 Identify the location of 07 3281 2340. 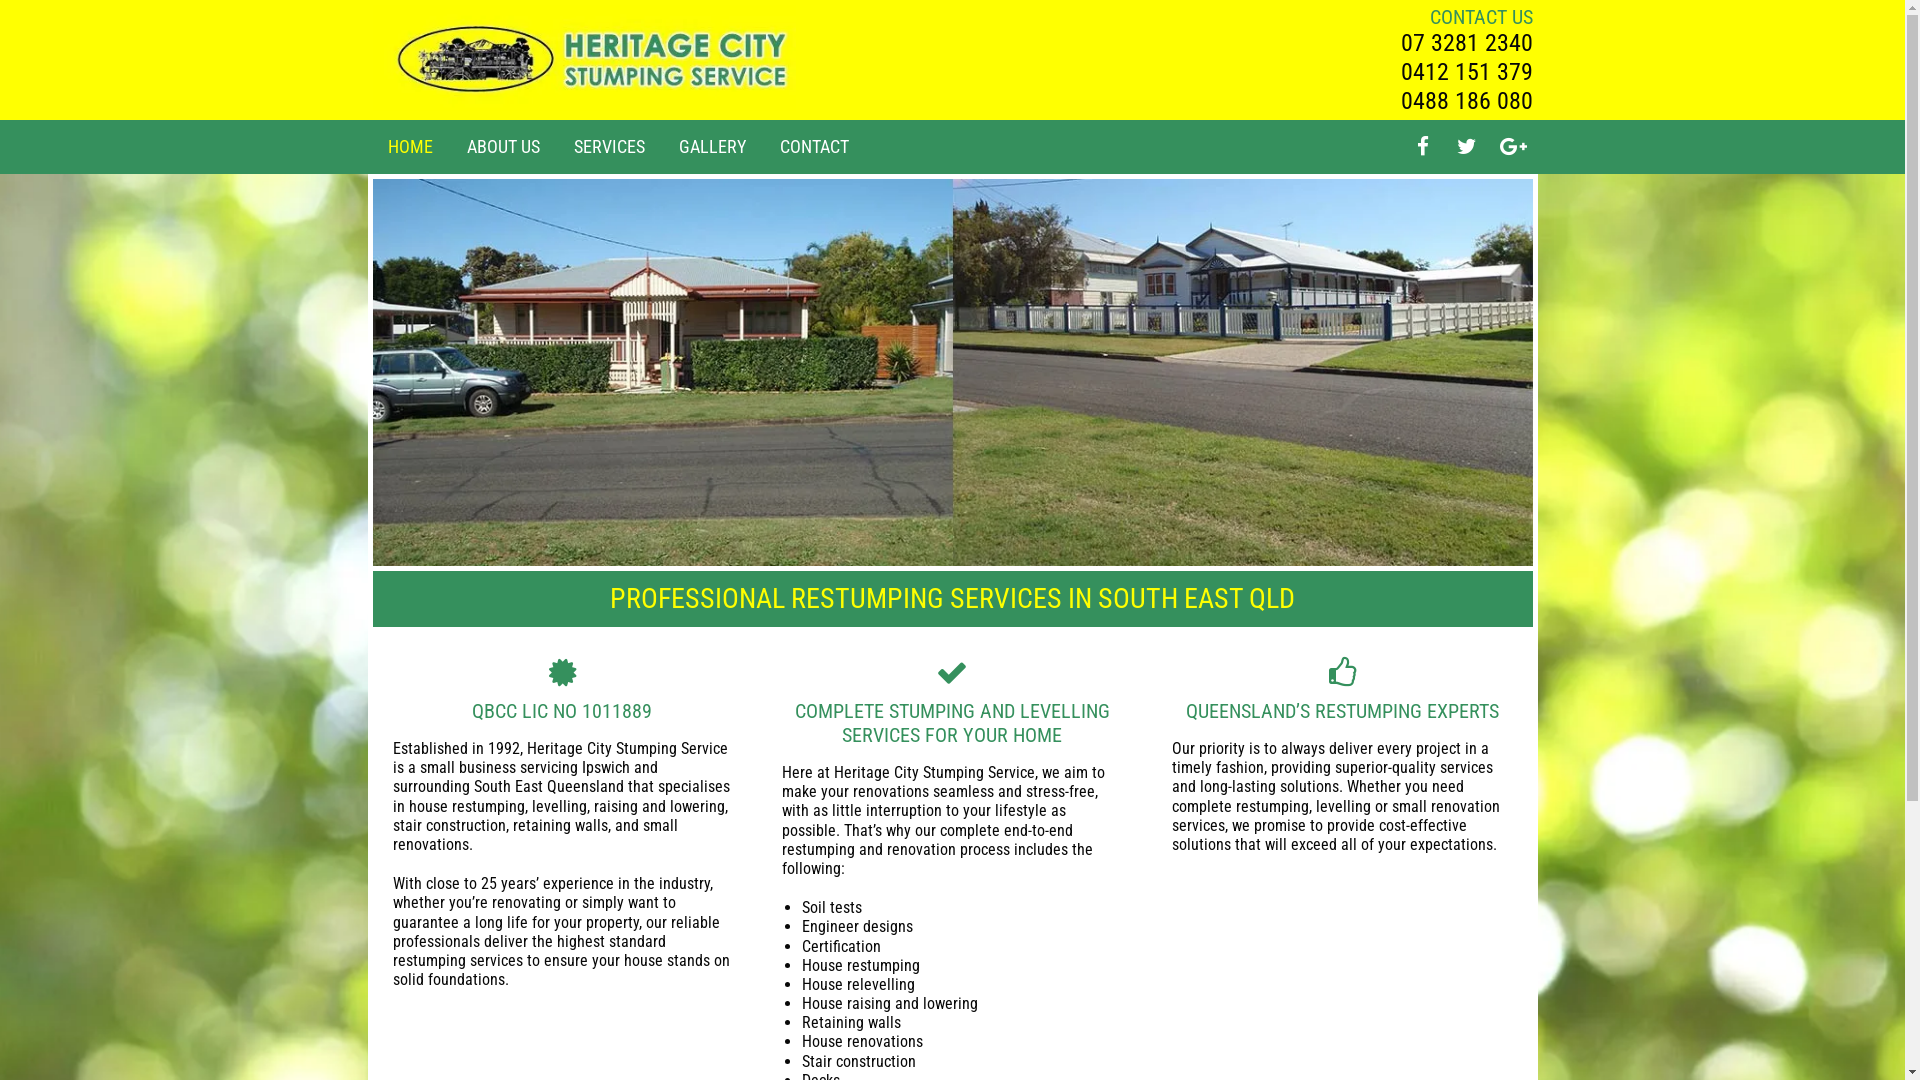
(1466, 43).